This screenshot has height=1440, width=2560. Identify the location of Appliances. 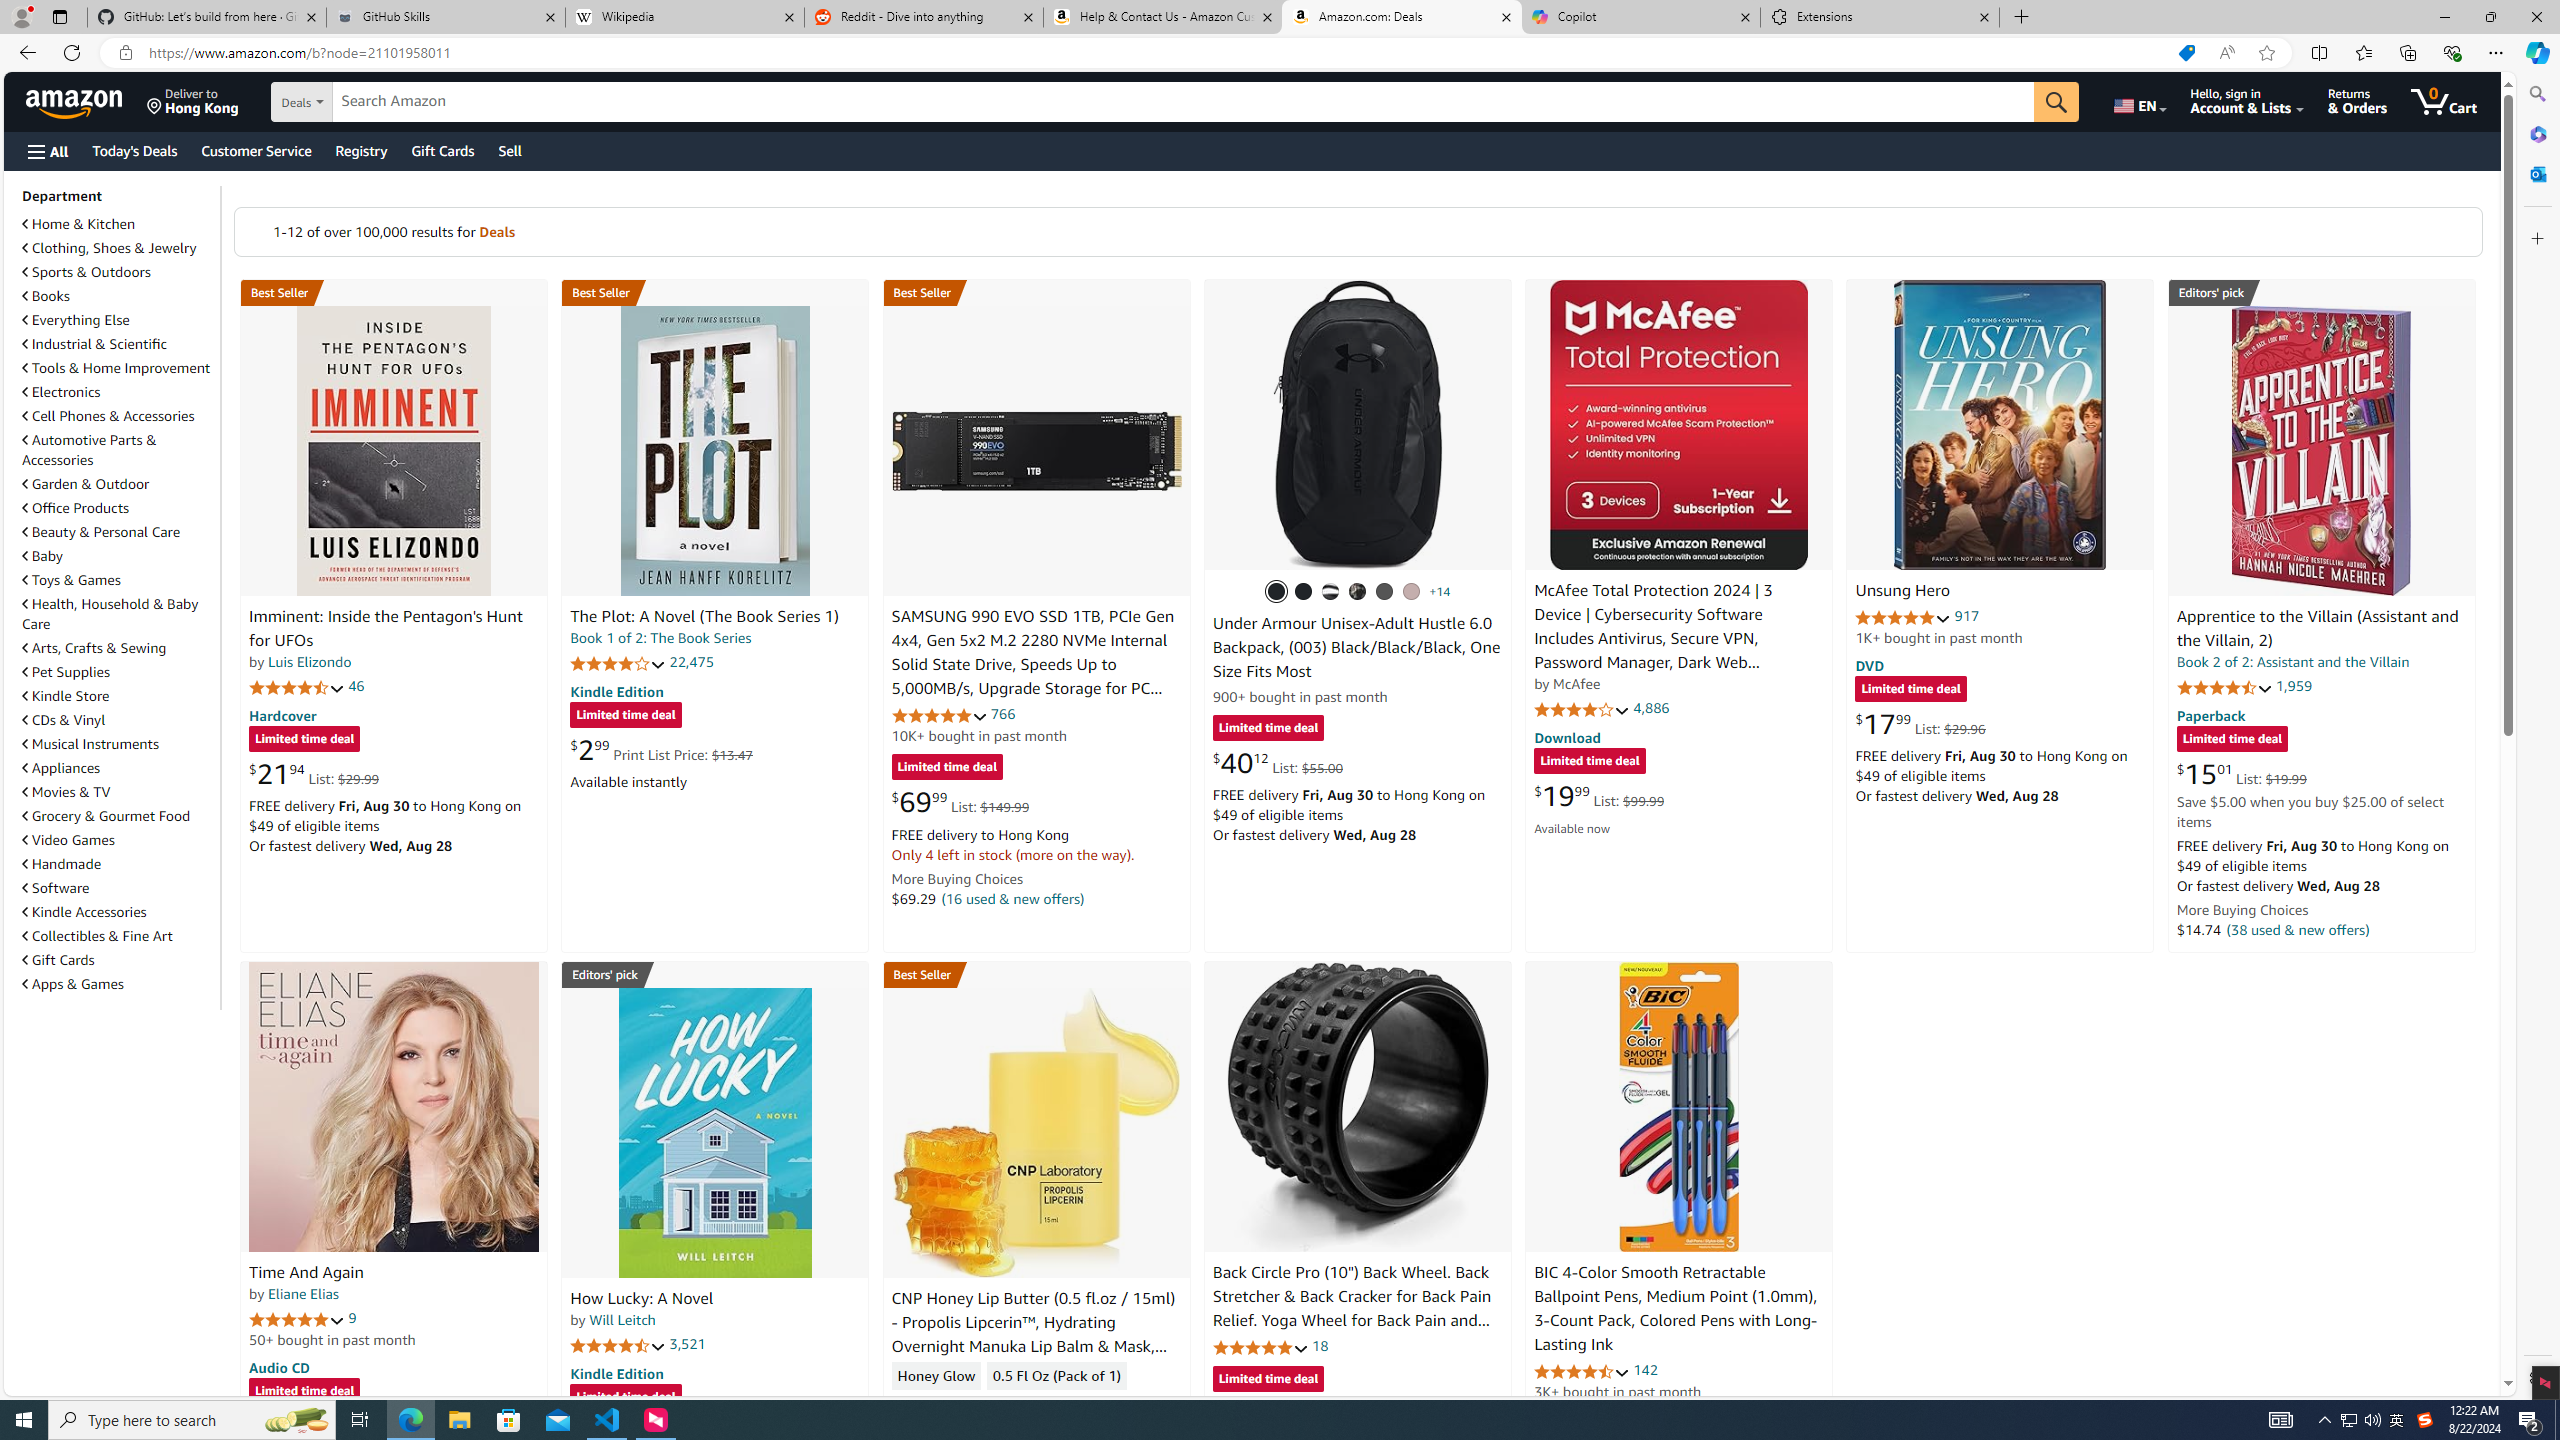
(61, 768).